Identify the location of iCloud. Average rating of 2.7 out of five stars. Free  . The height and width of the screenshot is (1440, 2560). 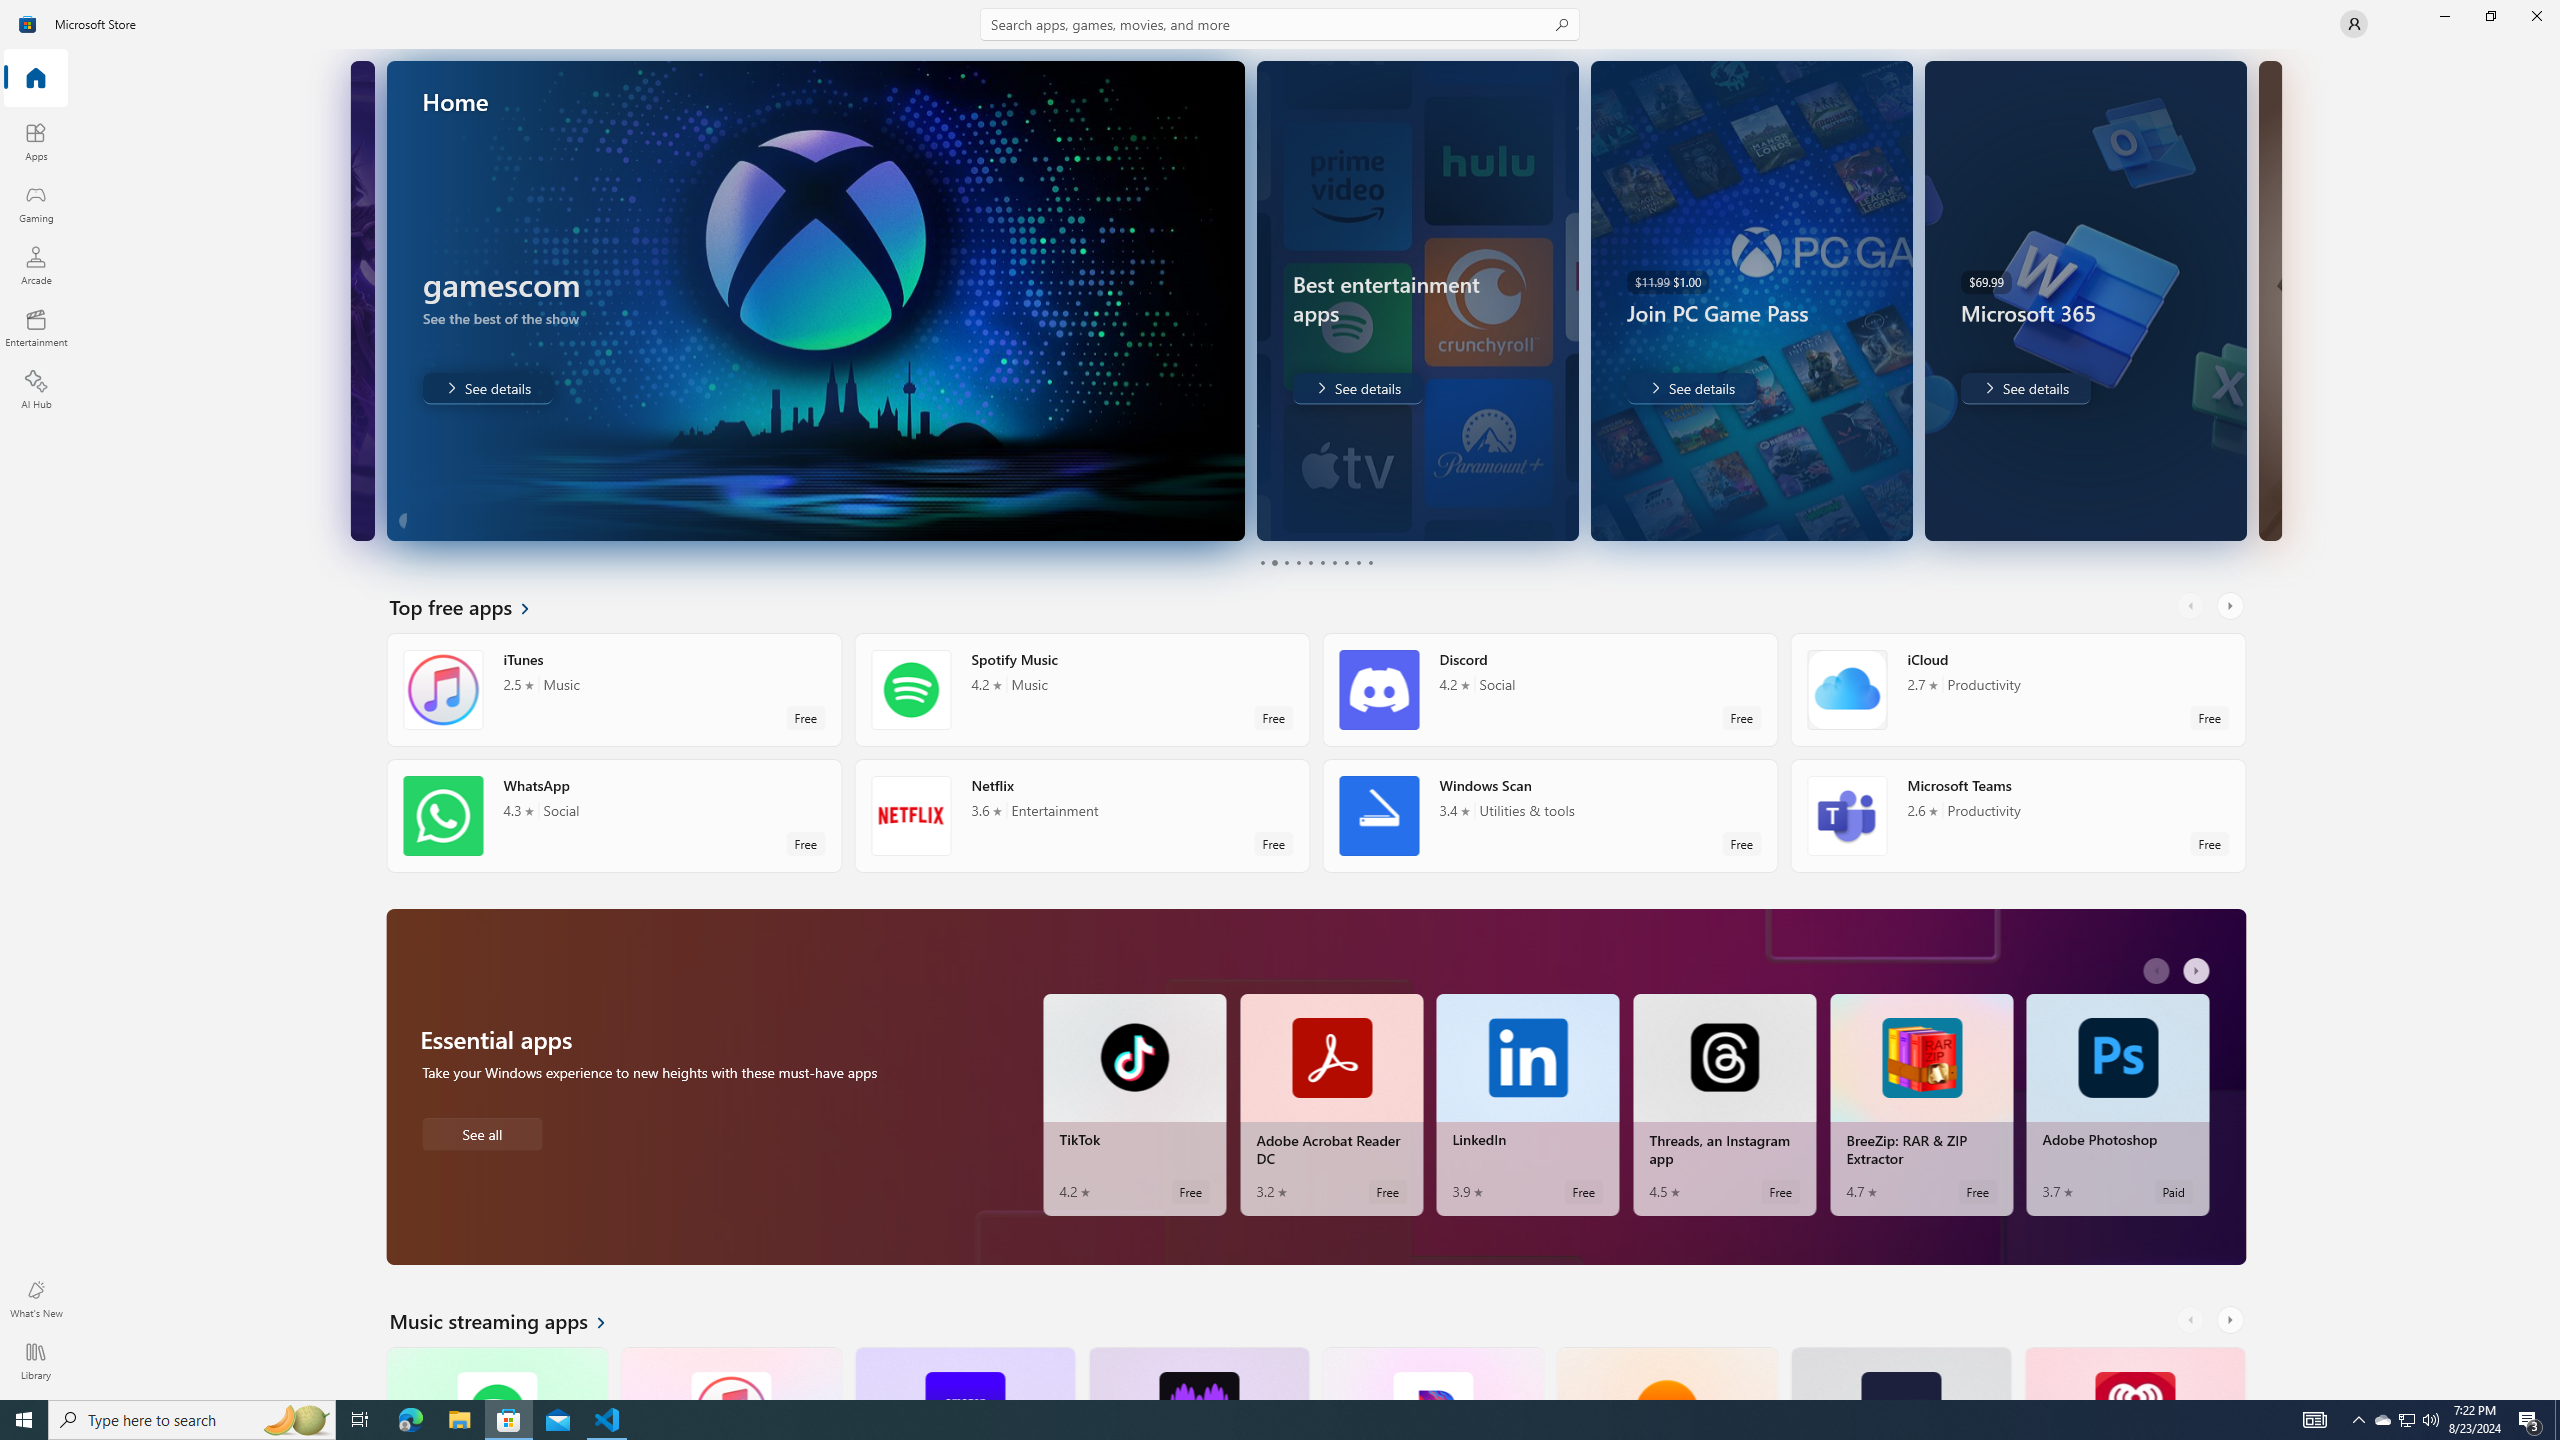
(2017, 690).